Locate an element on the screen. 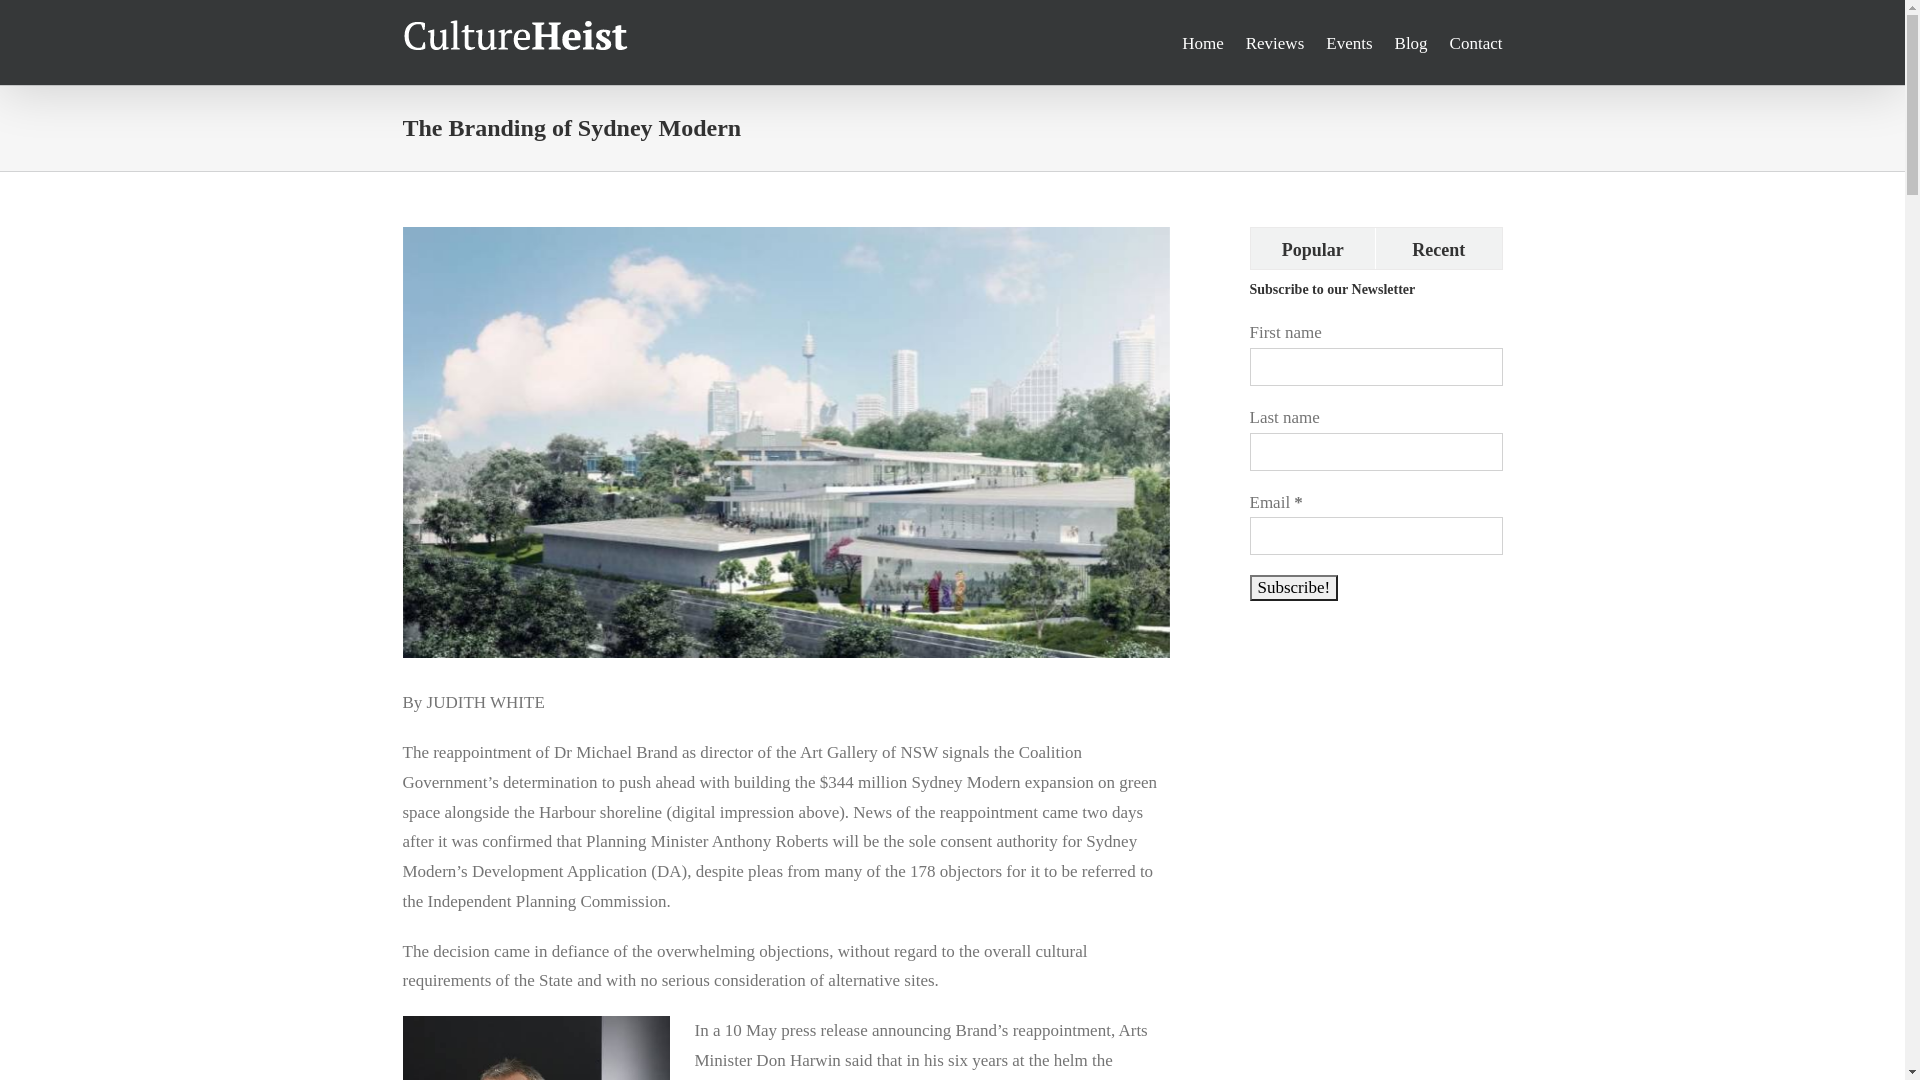  Events is located at coordinates (1349, 42).